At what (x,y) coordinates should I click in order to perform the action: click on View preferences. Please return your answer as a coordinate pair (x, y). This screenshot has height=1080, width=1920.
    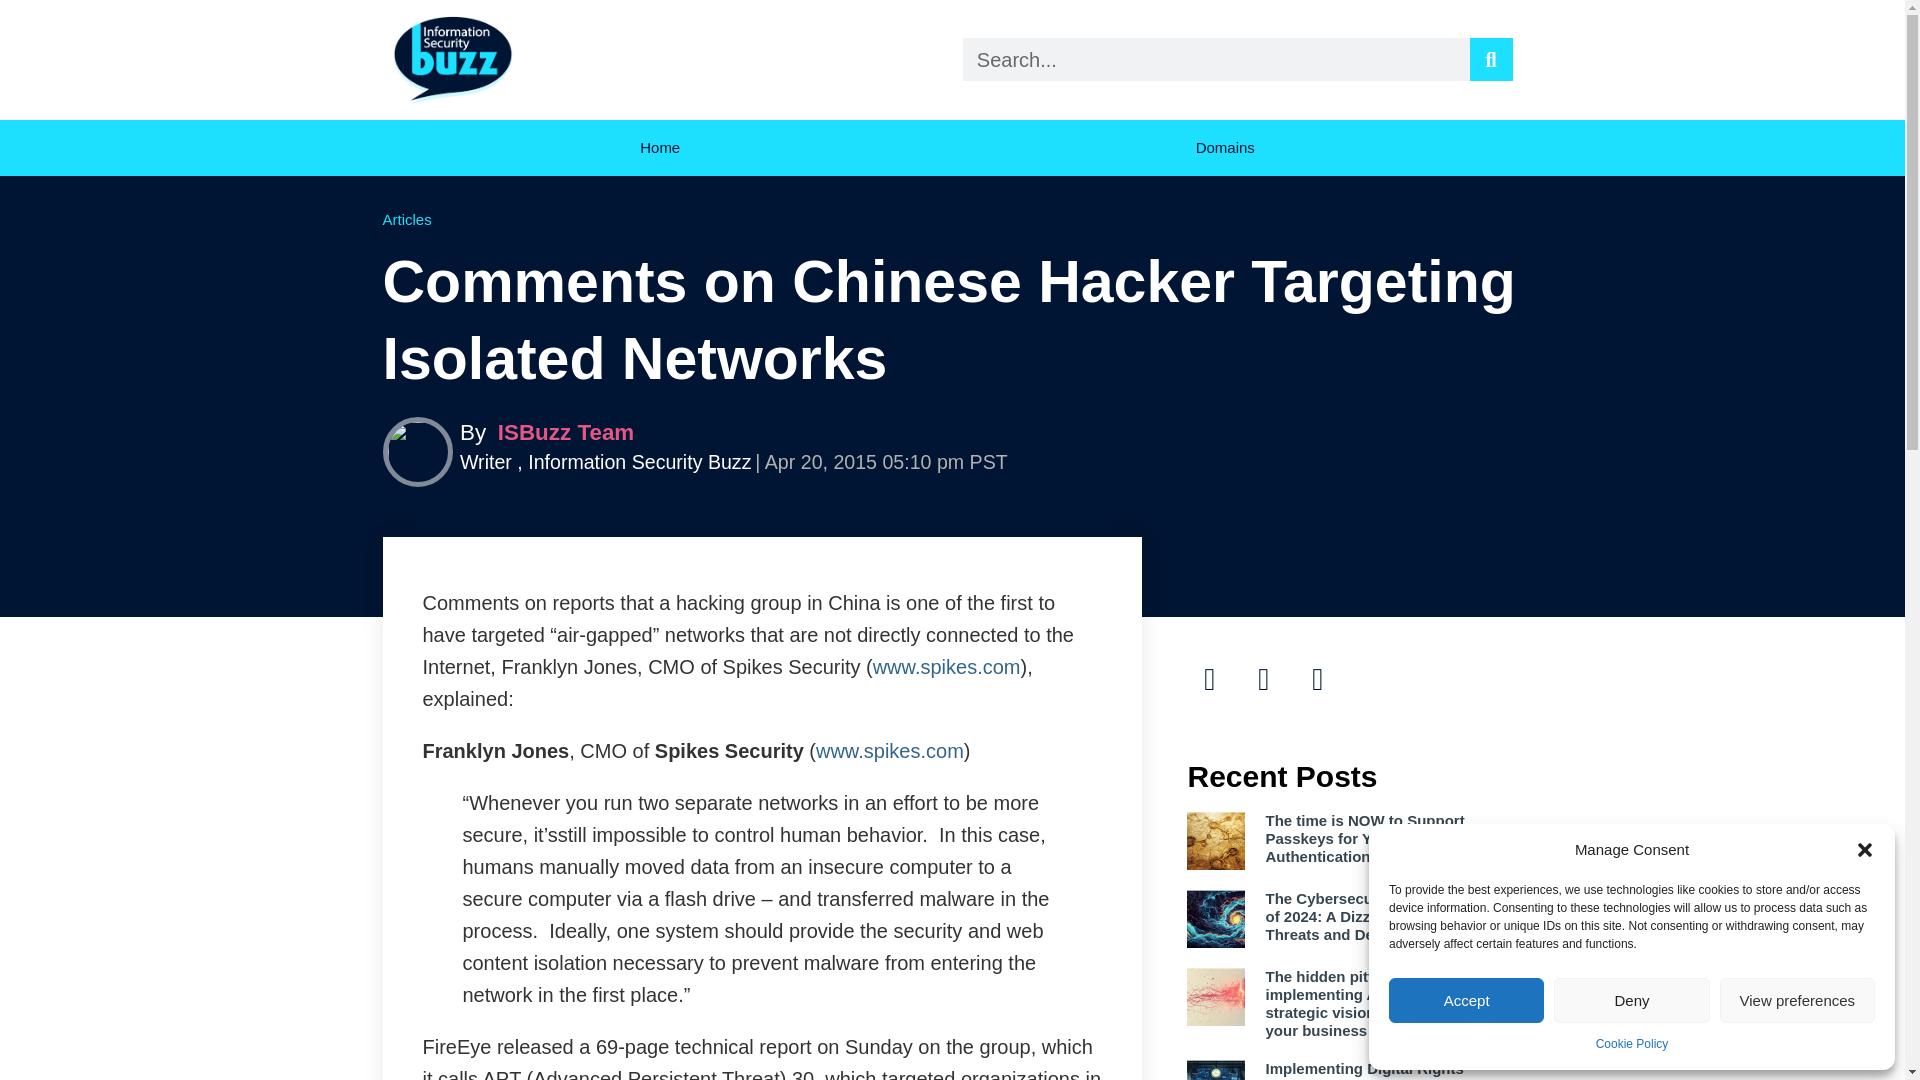
    Looking at the image, I should click on (1798, 1000).